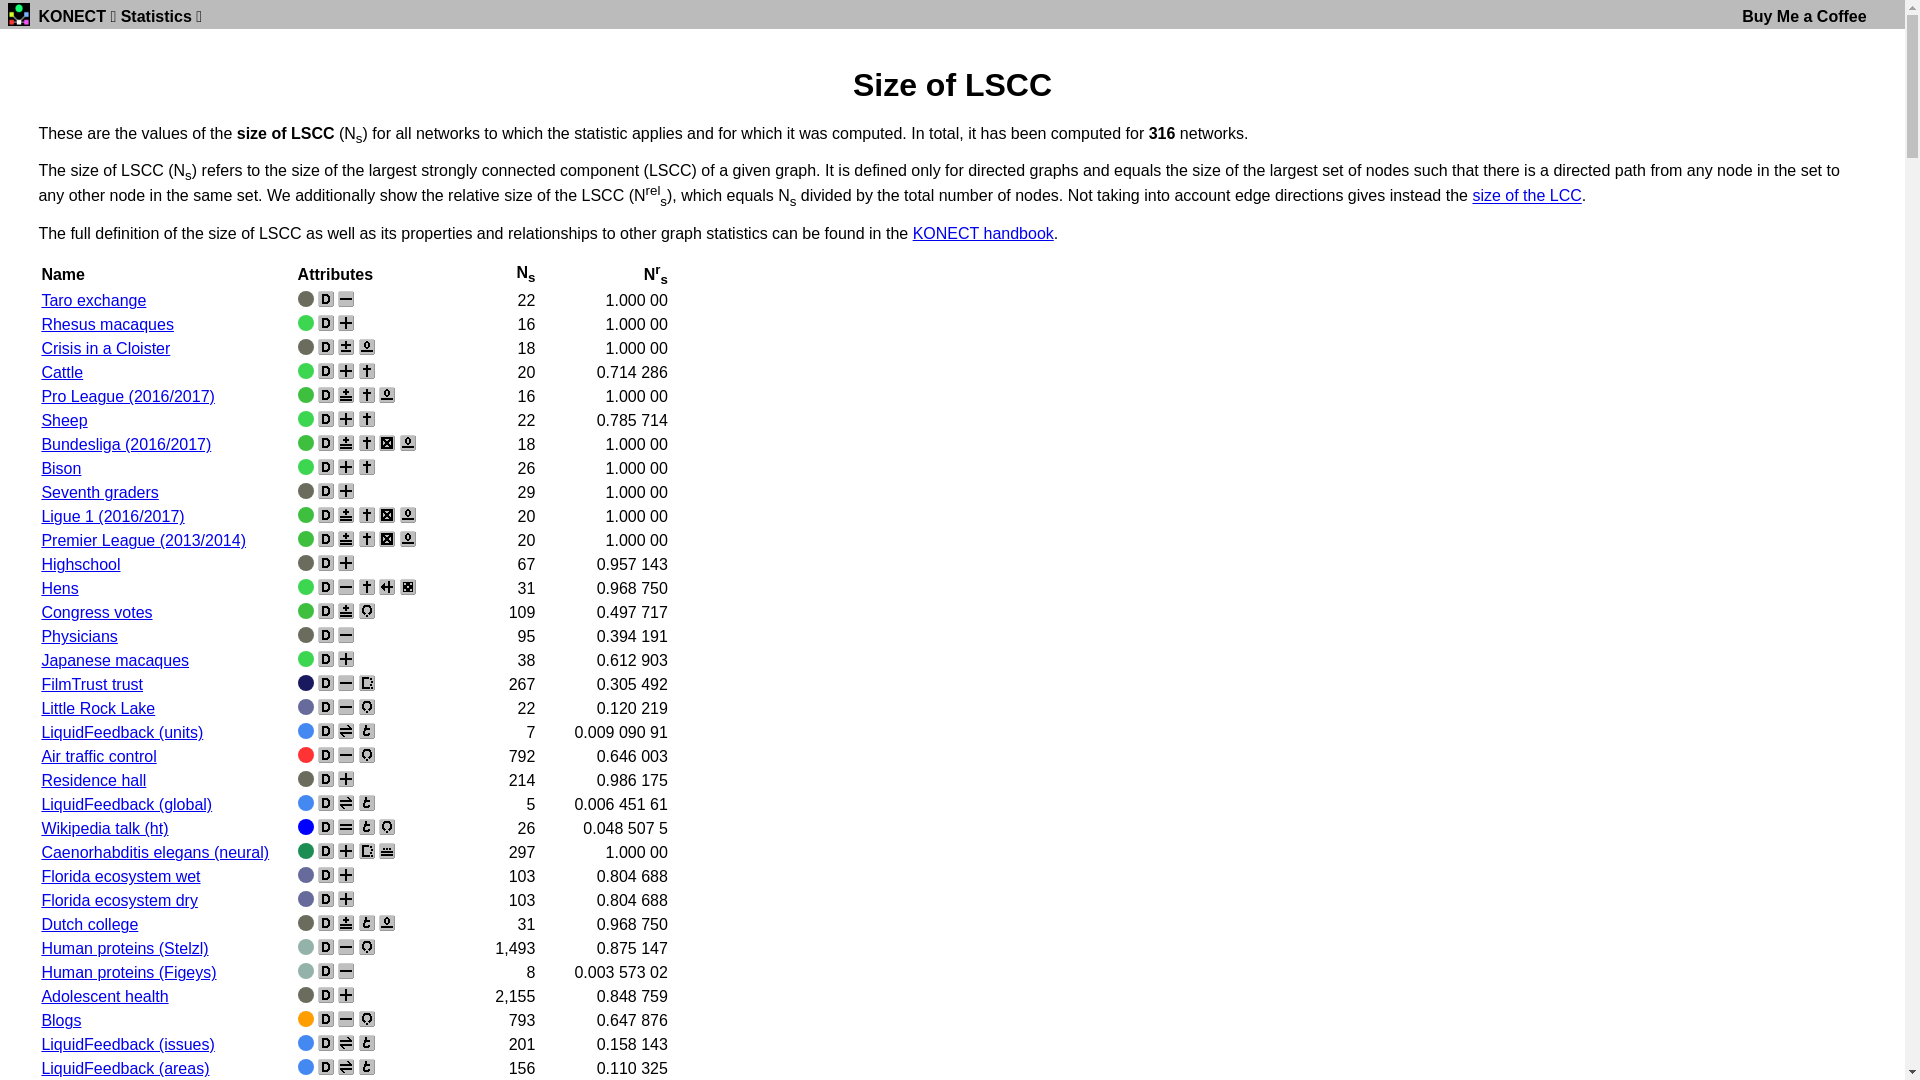 The image size is (1920, 1080). What do you see at coordinates (128, 1044) in the screenshot?
I see `LiquidFeedback (issues)` at bounding box center [128, 1044].